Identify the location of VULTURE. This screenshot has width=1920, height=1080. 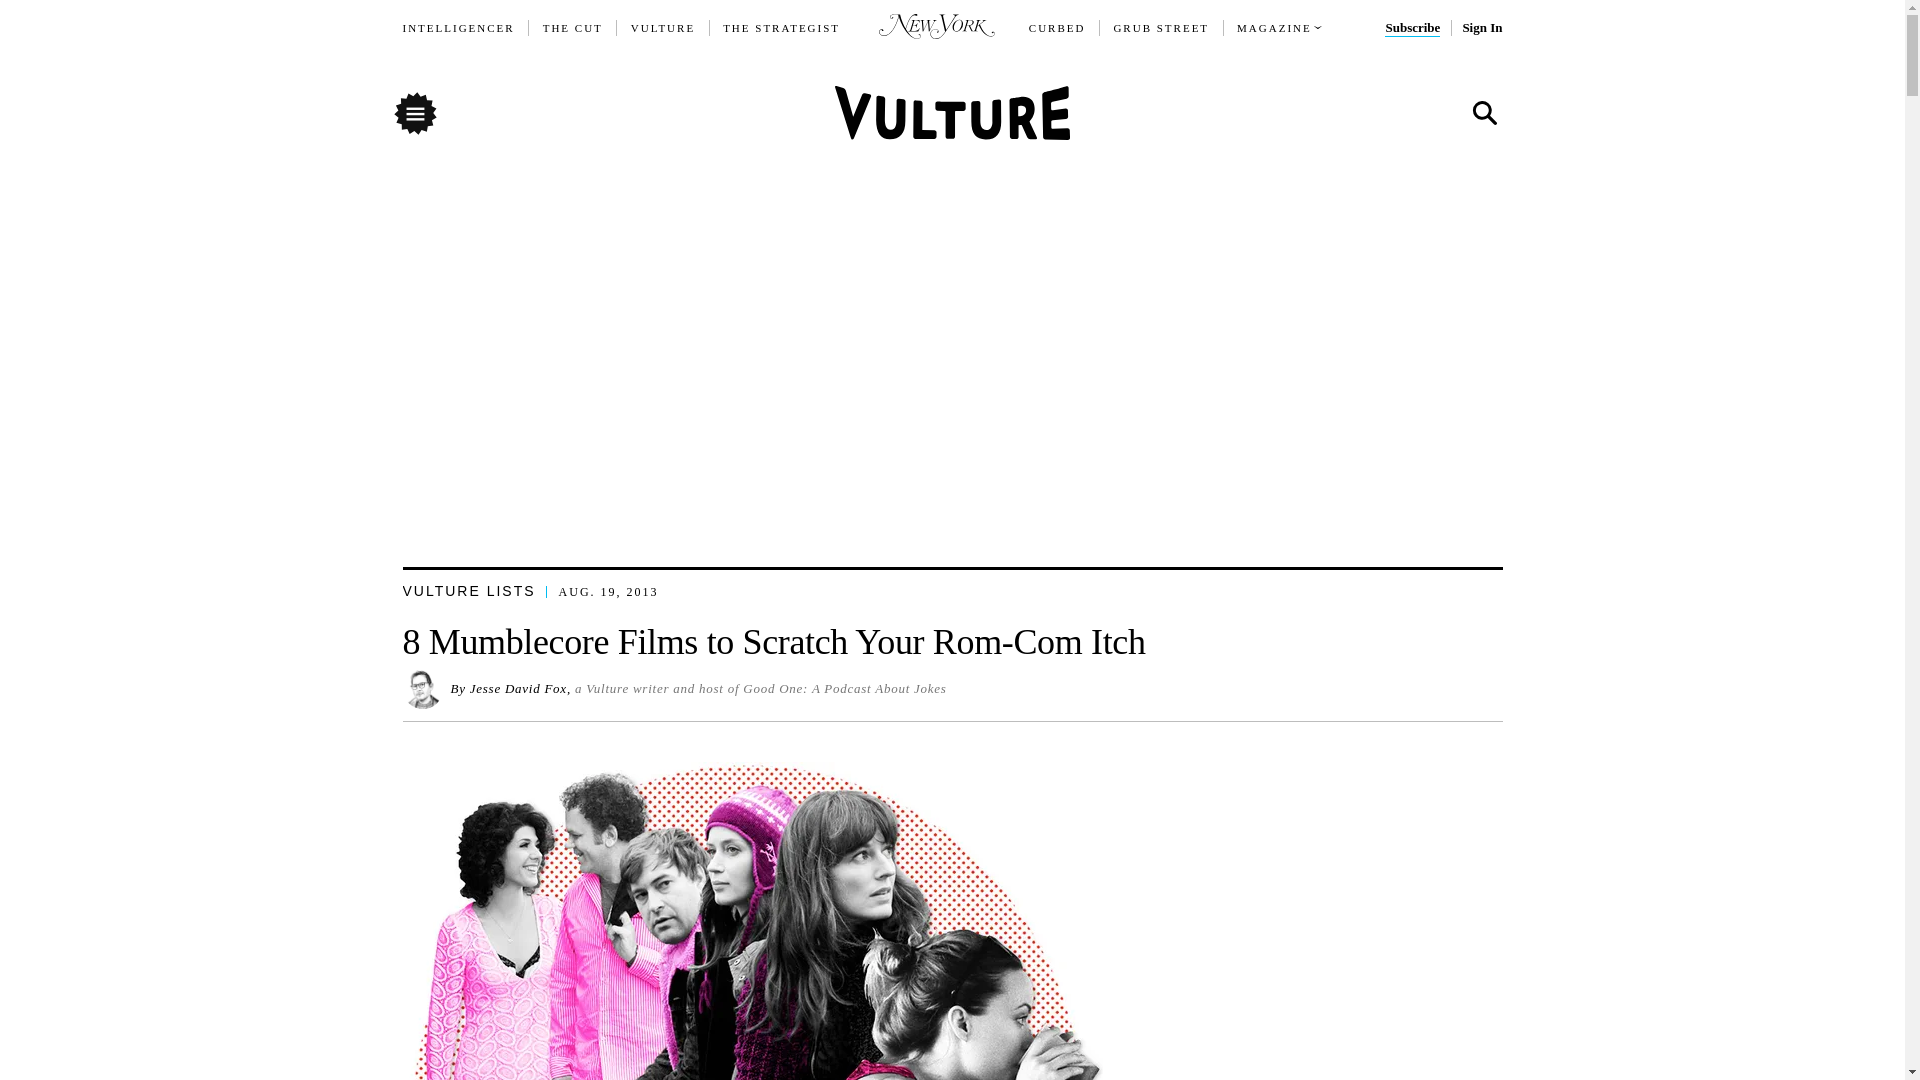
(663, 28).